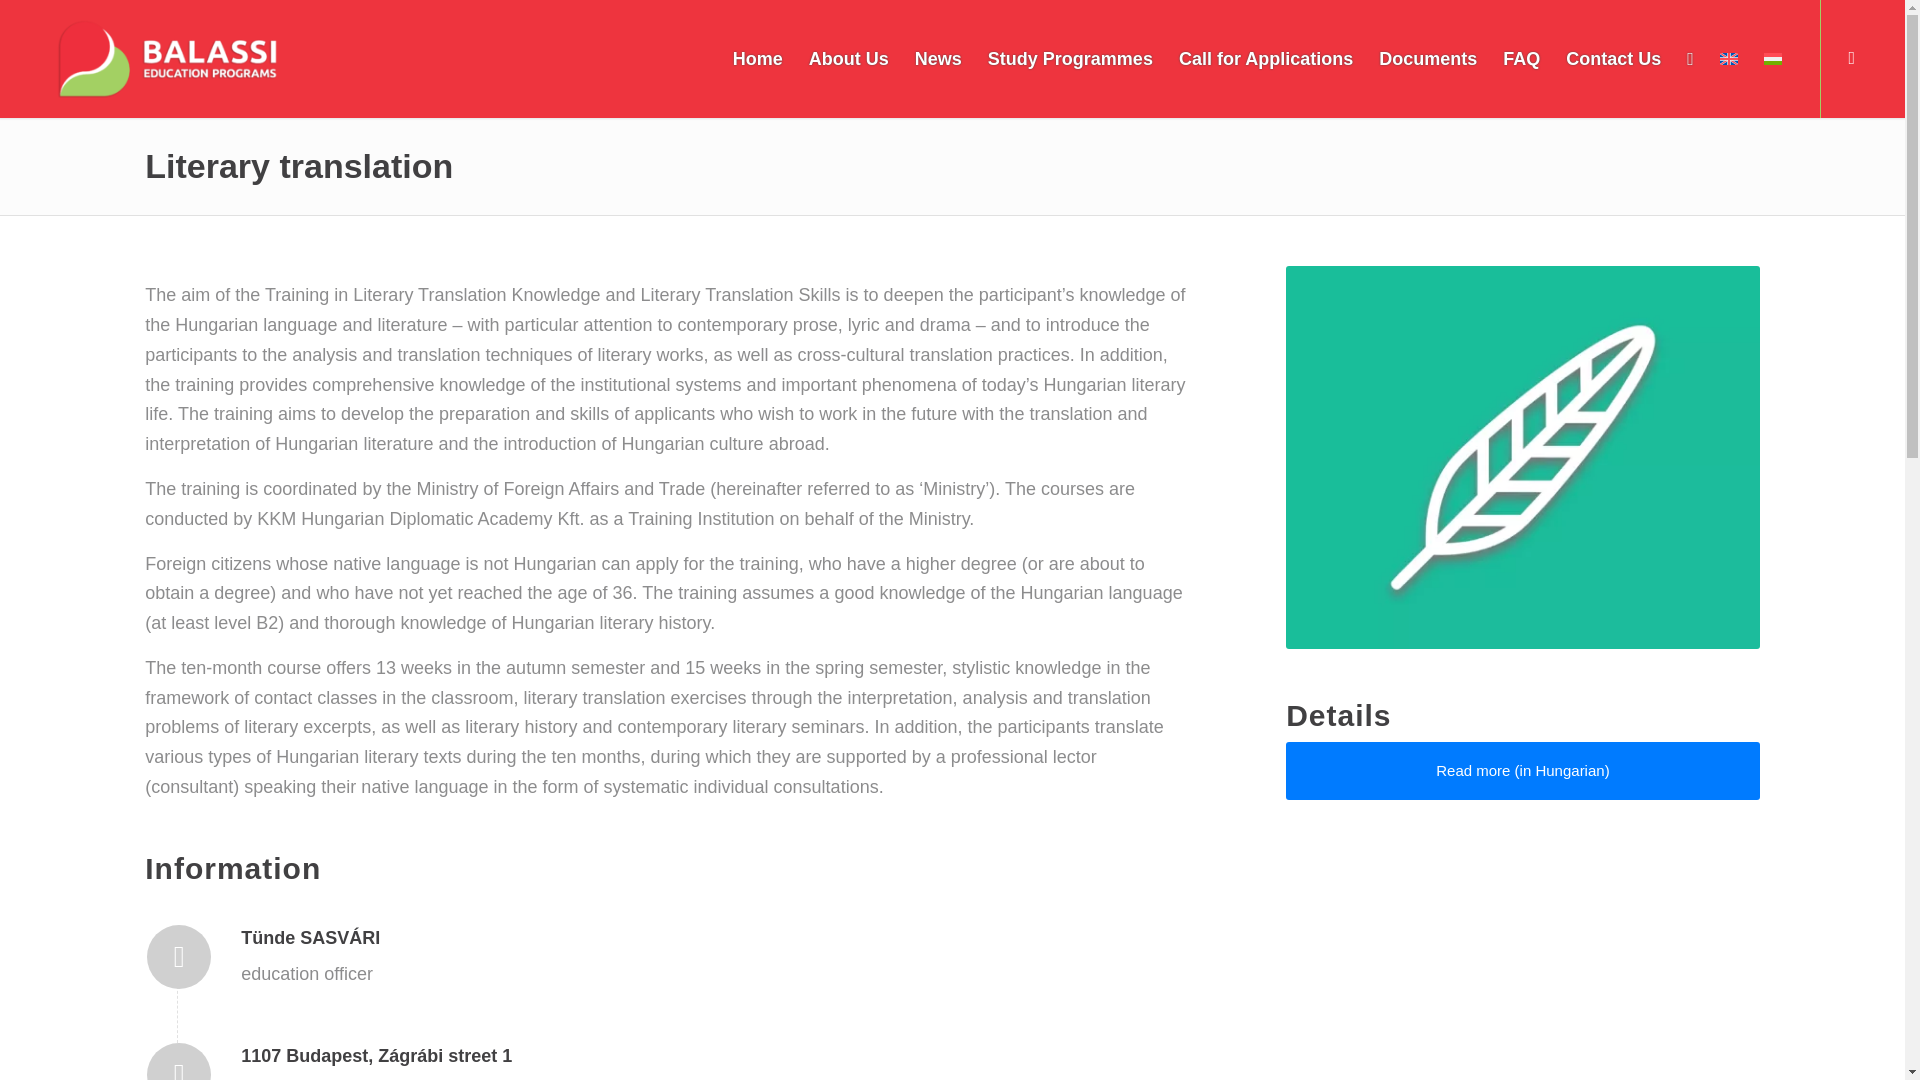 Image resolution: width=1920 pixels, height=1080 pixels. I want to click on Permanent Link: Literary translation, so click(299, 165).